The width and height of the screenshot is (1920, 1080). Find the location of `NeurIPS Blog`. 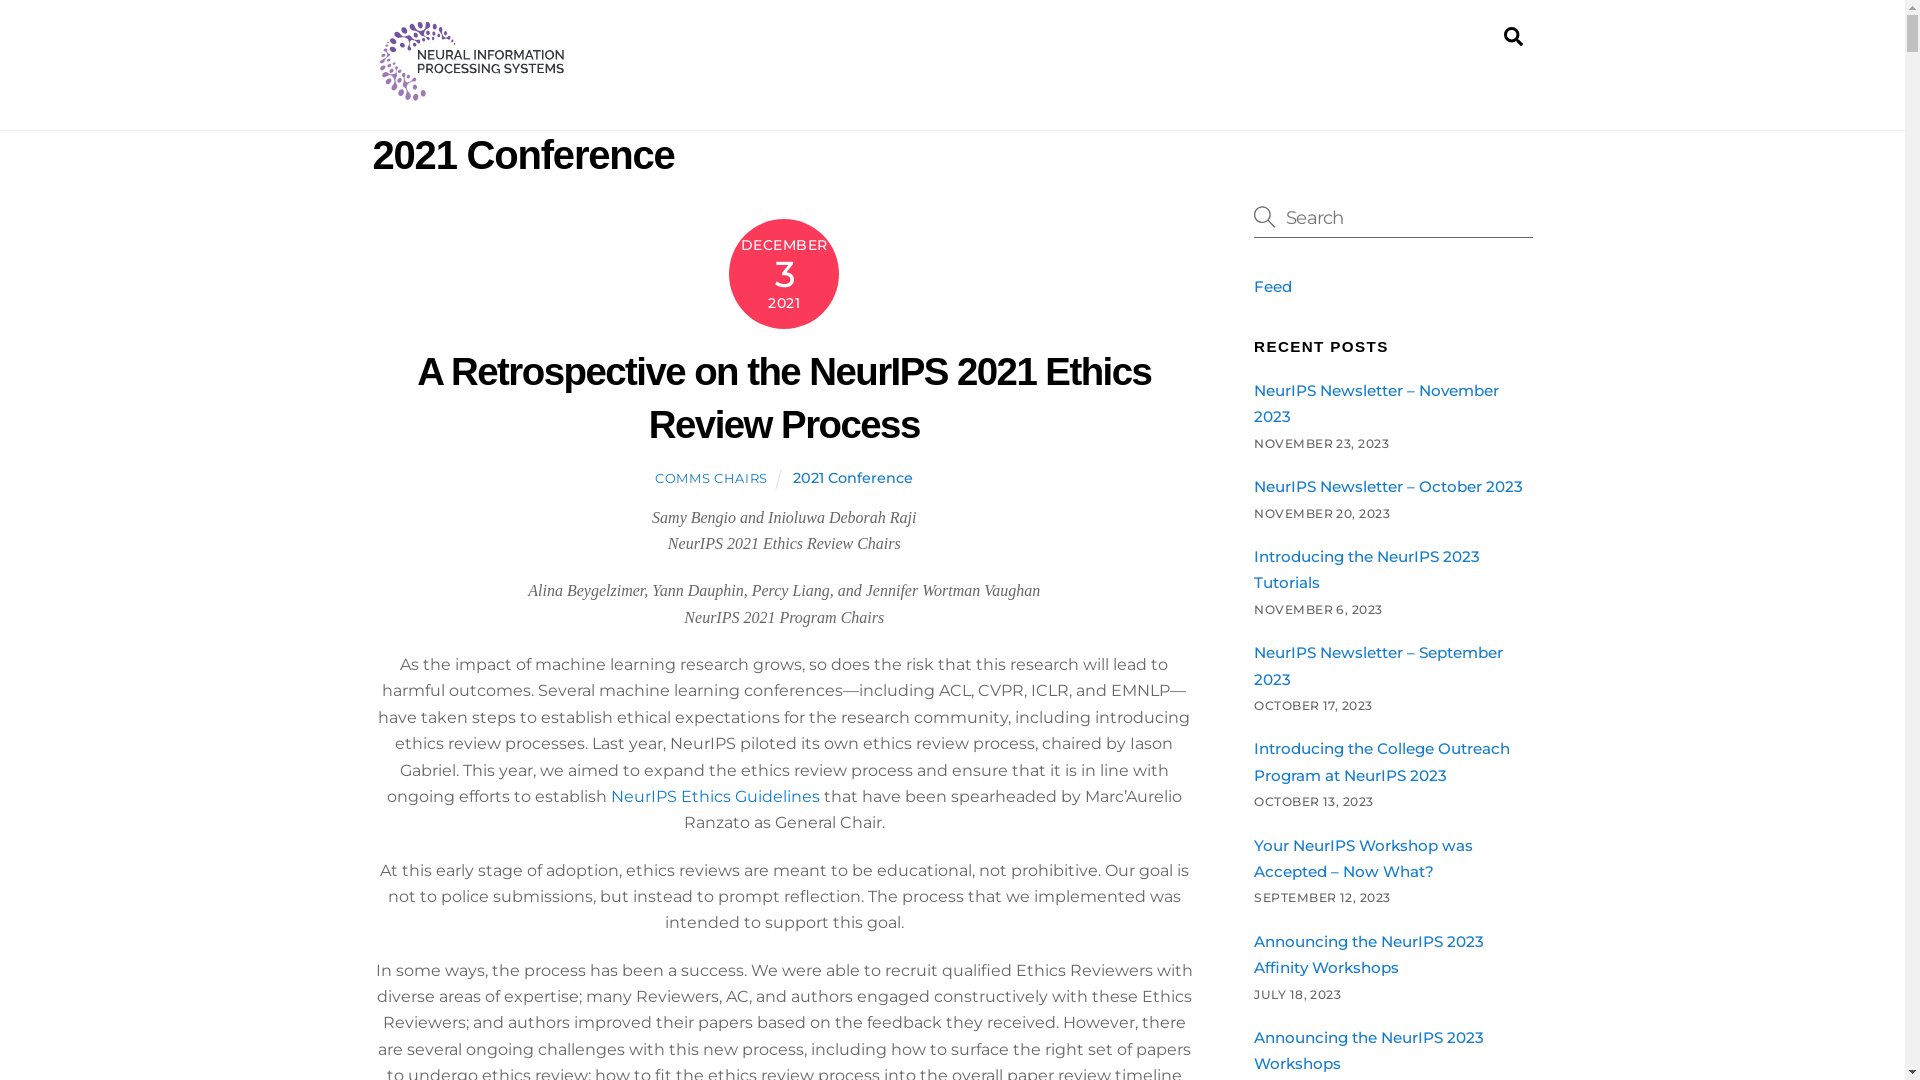

NeurIPS Blog is located at coordinates (472, 92).